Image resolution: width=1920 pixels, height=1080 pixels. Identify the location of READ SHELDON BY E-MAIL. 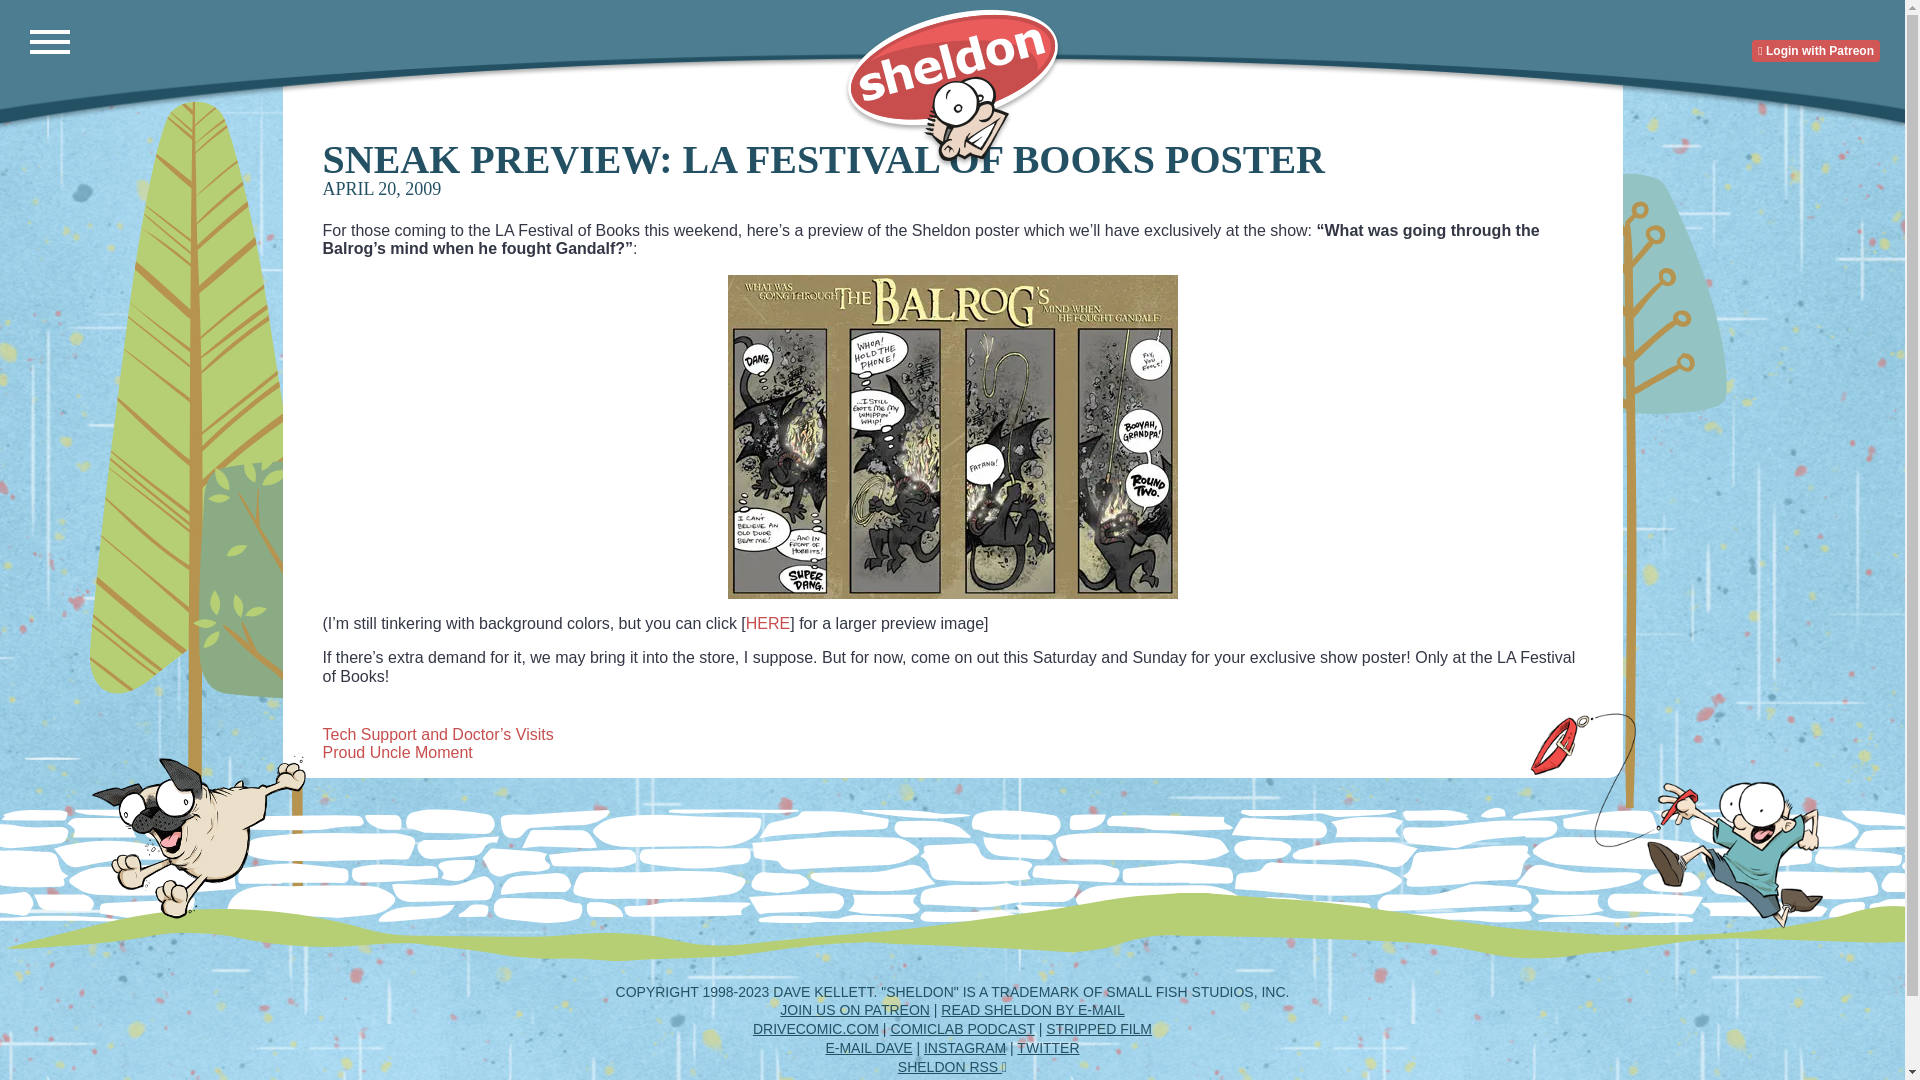
(1032, 1010).